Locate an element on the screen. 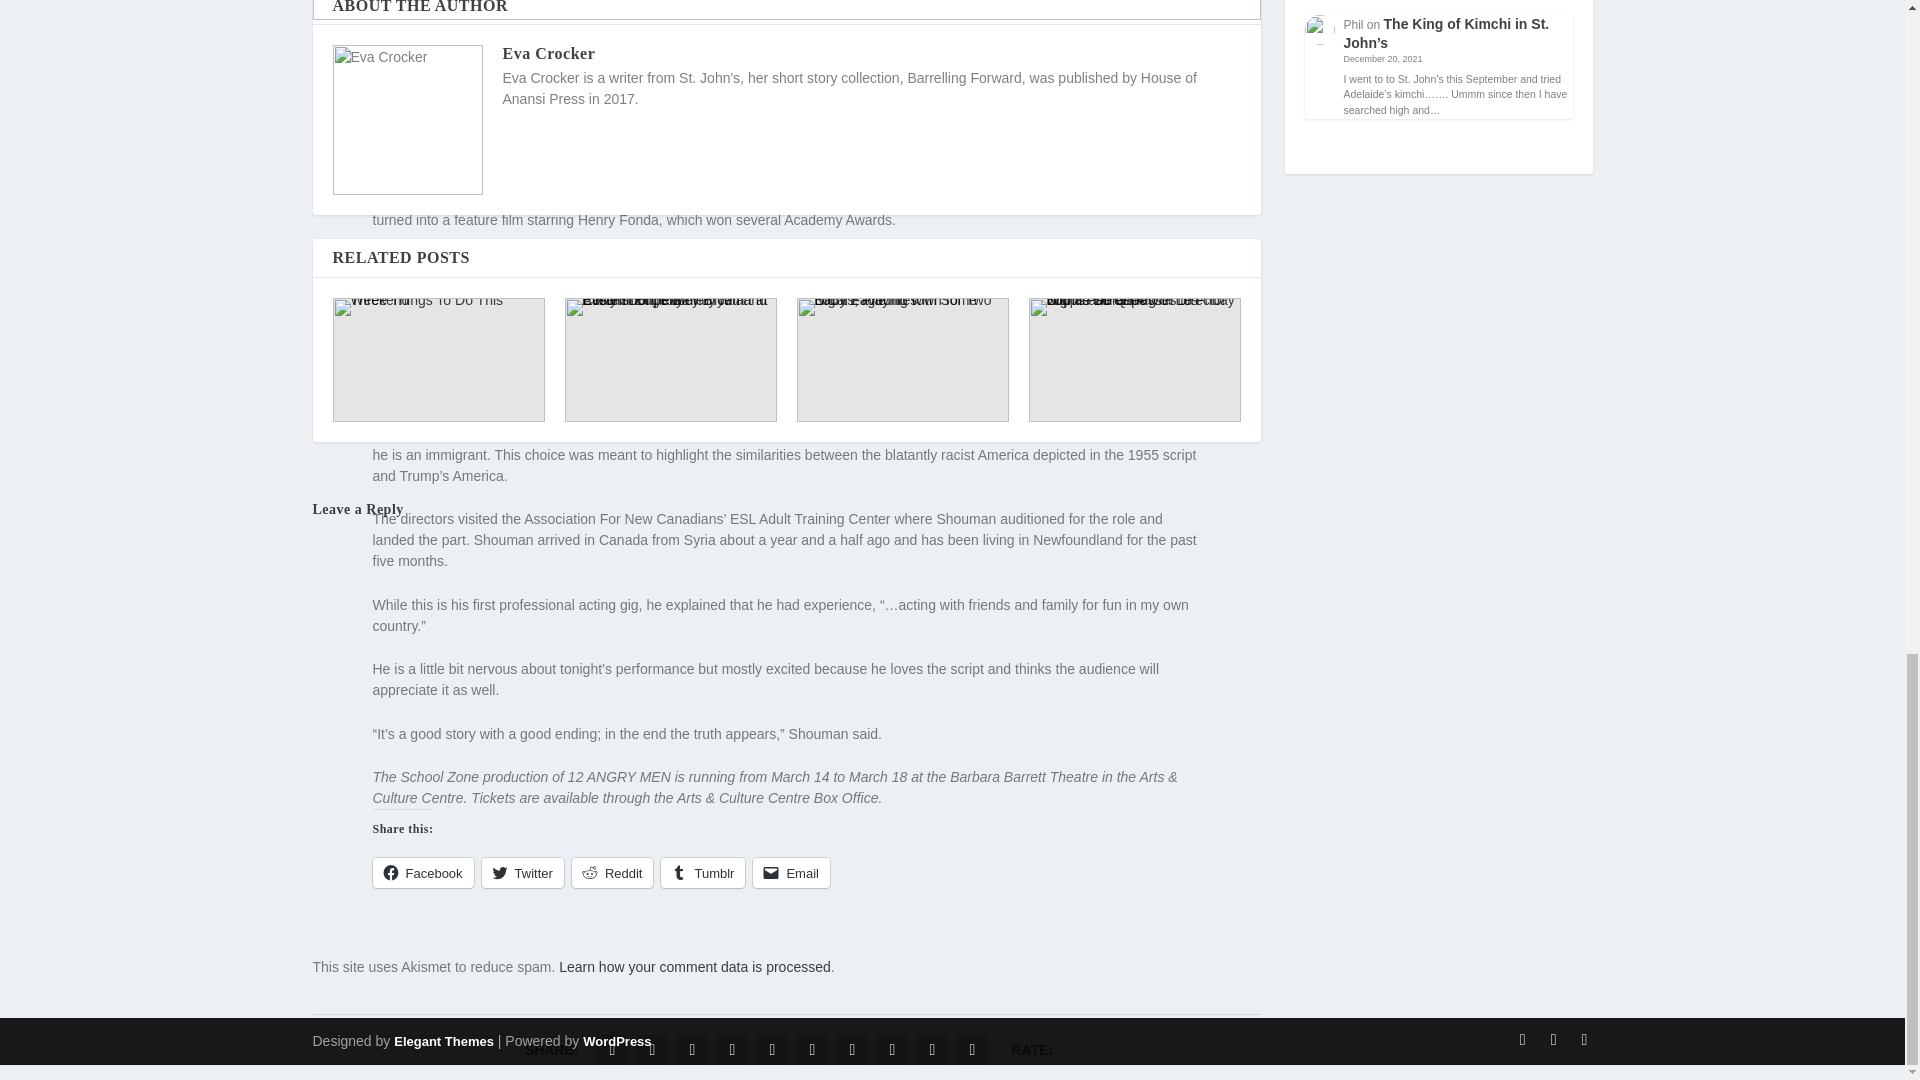 The width and height of the screenshot is (1920, 1080). Click to email a link to a friend is located at coordinates (790, 872).